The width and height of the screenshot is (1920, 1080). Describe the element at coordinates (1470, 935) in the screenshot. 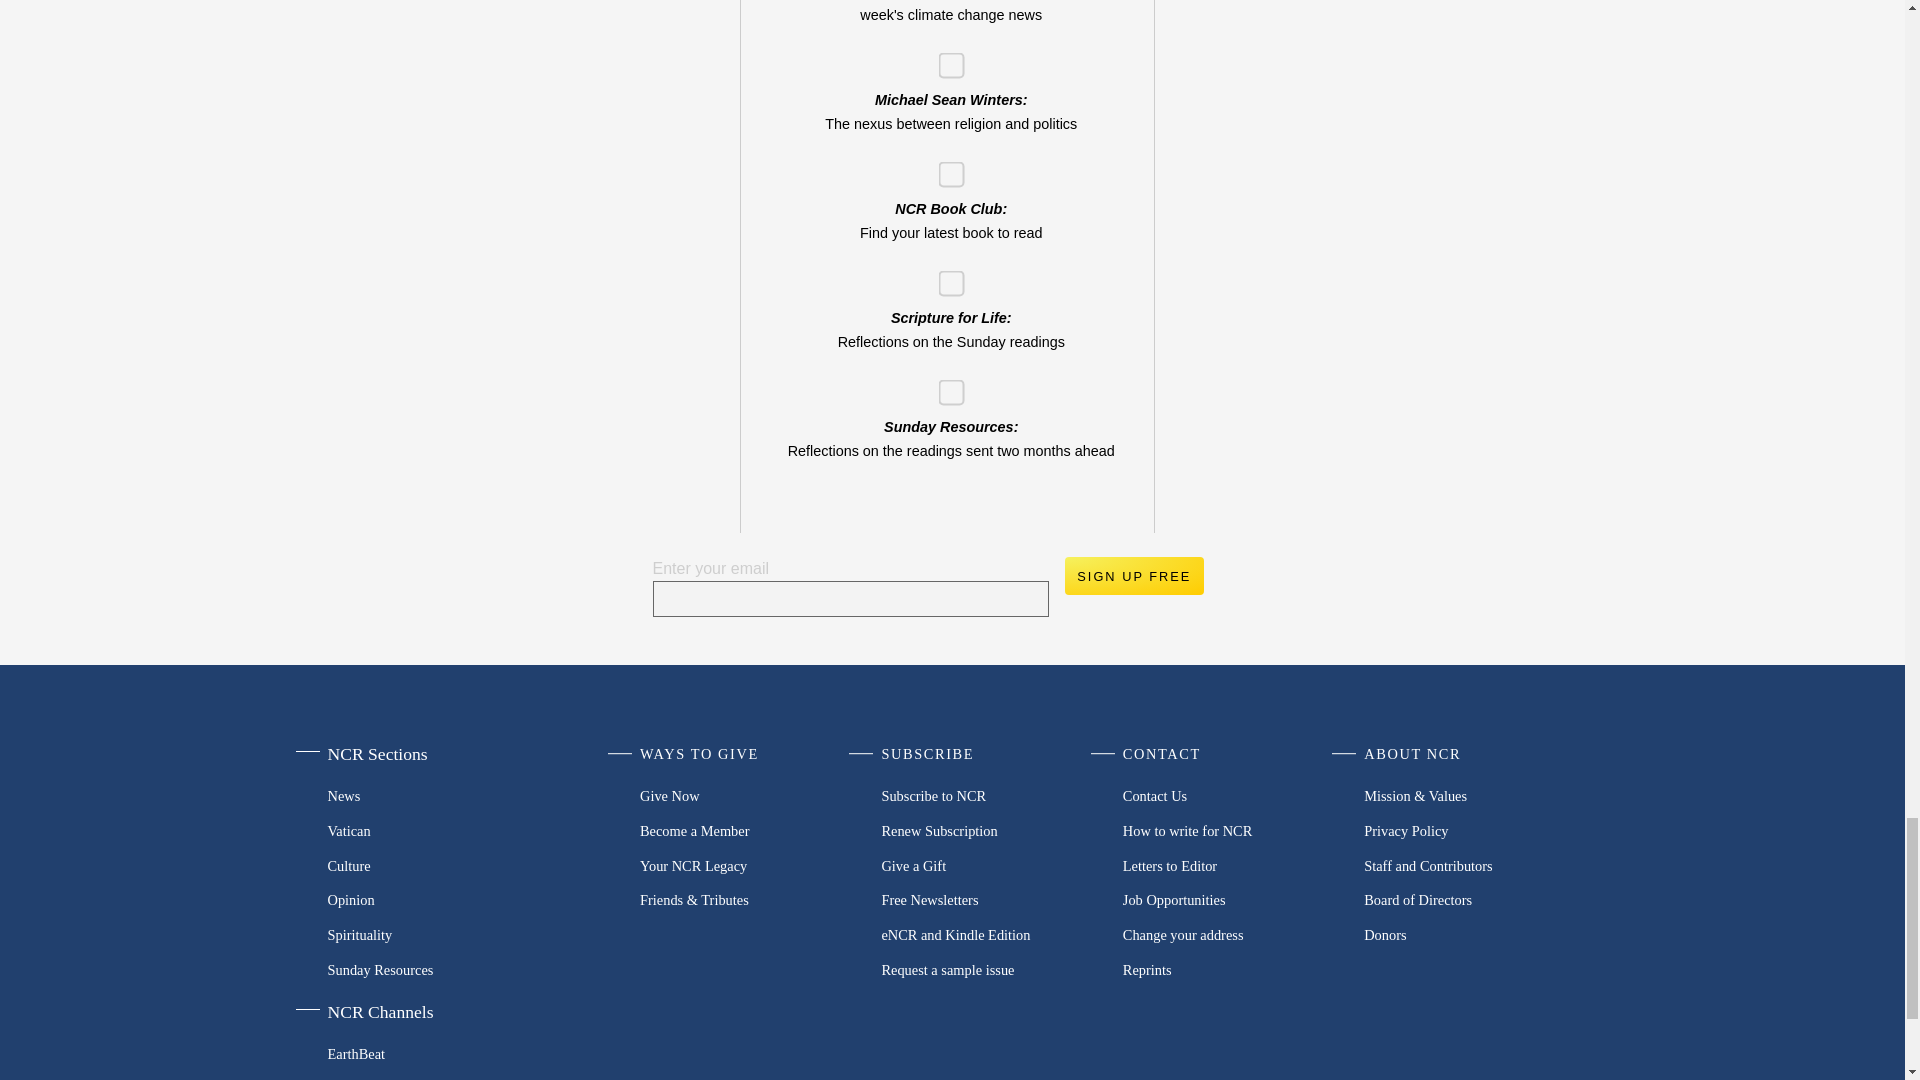

I see `Donors` at that location.